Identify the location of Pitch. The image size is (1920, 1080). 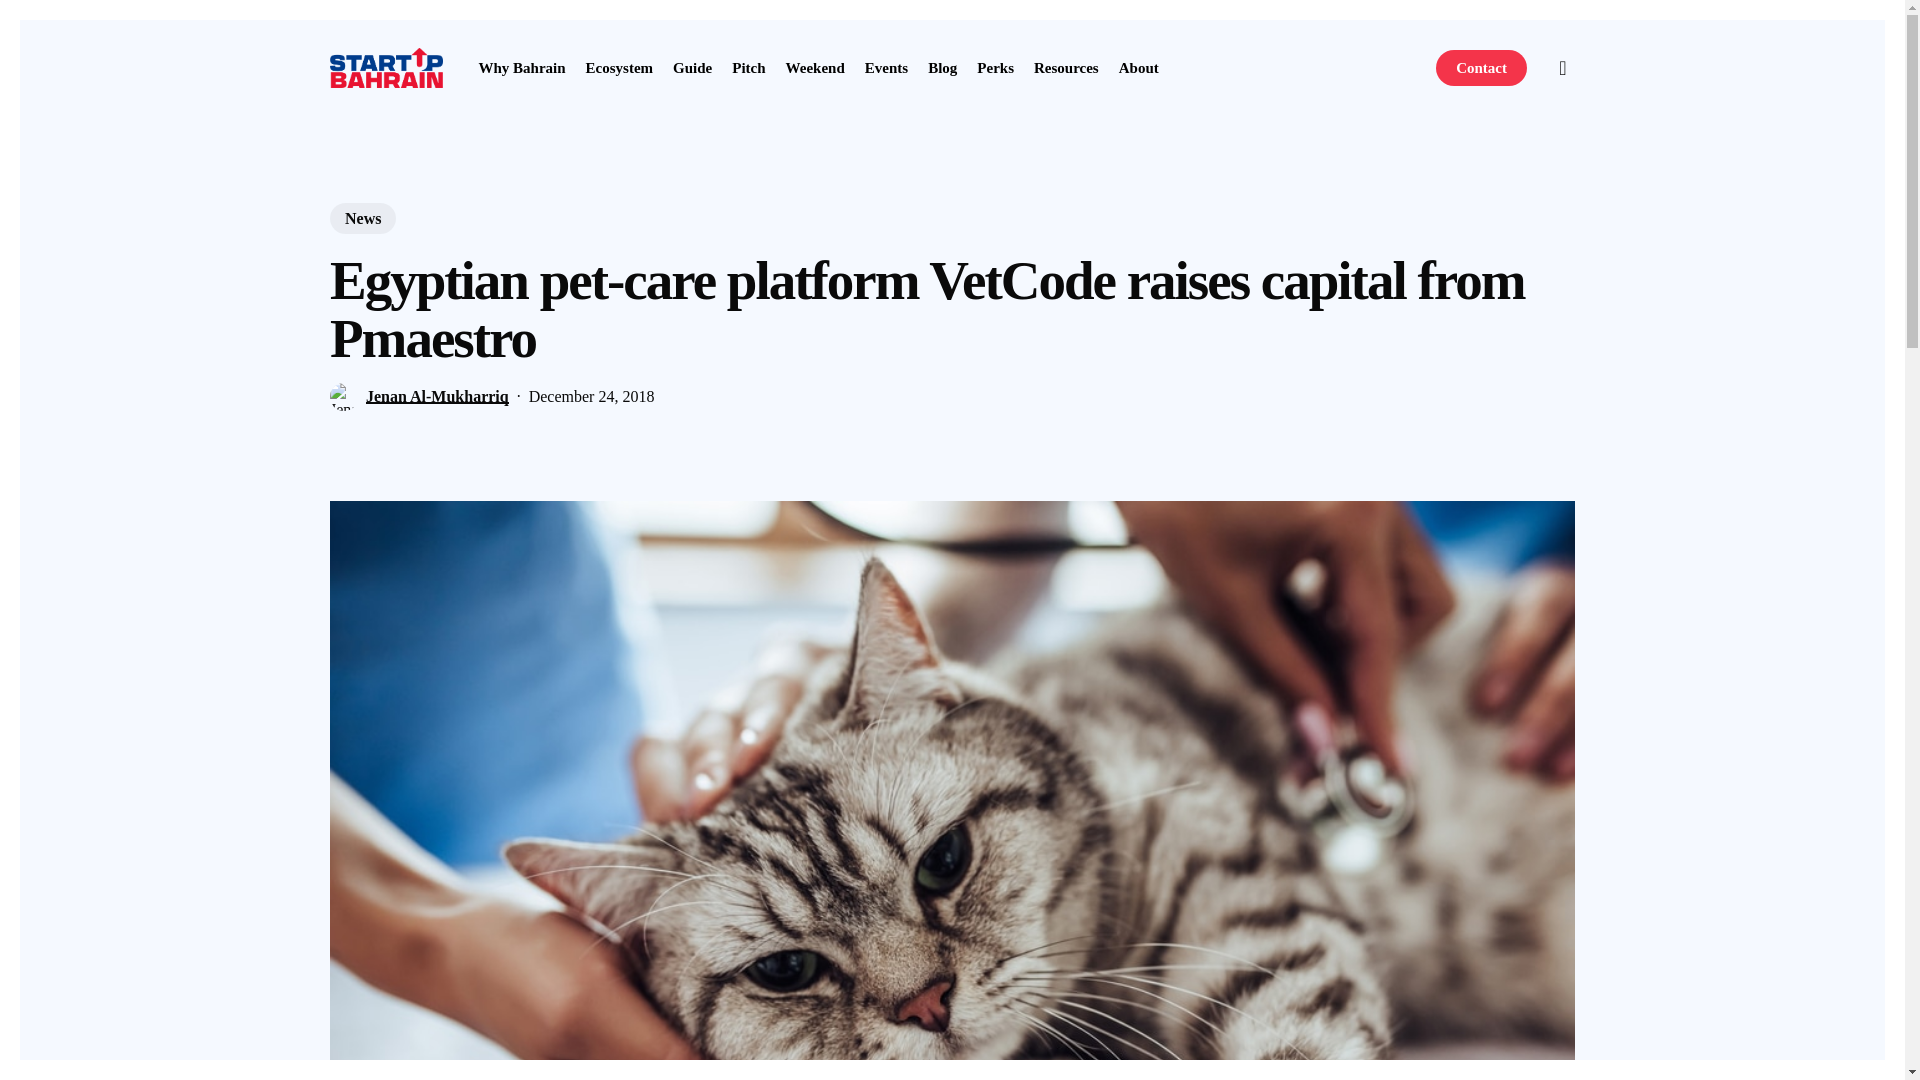
(748, 67).